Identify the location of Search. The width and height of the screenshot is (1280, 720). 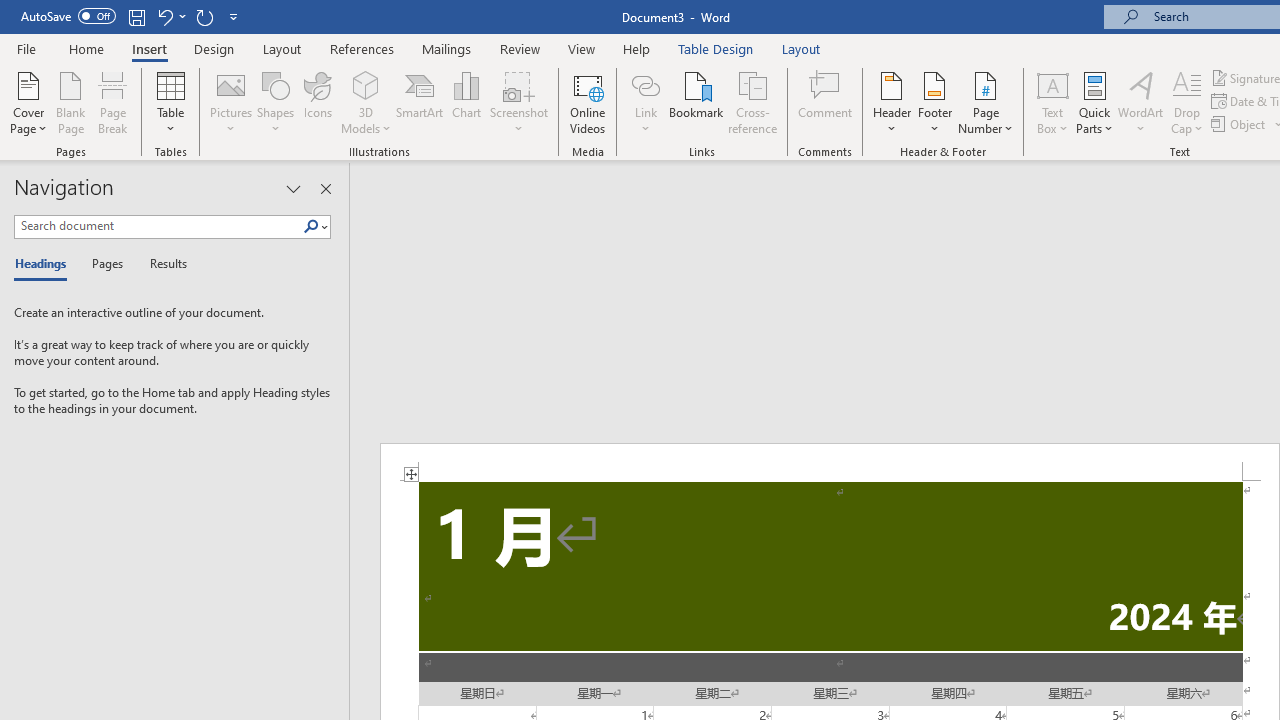
(315, 227).